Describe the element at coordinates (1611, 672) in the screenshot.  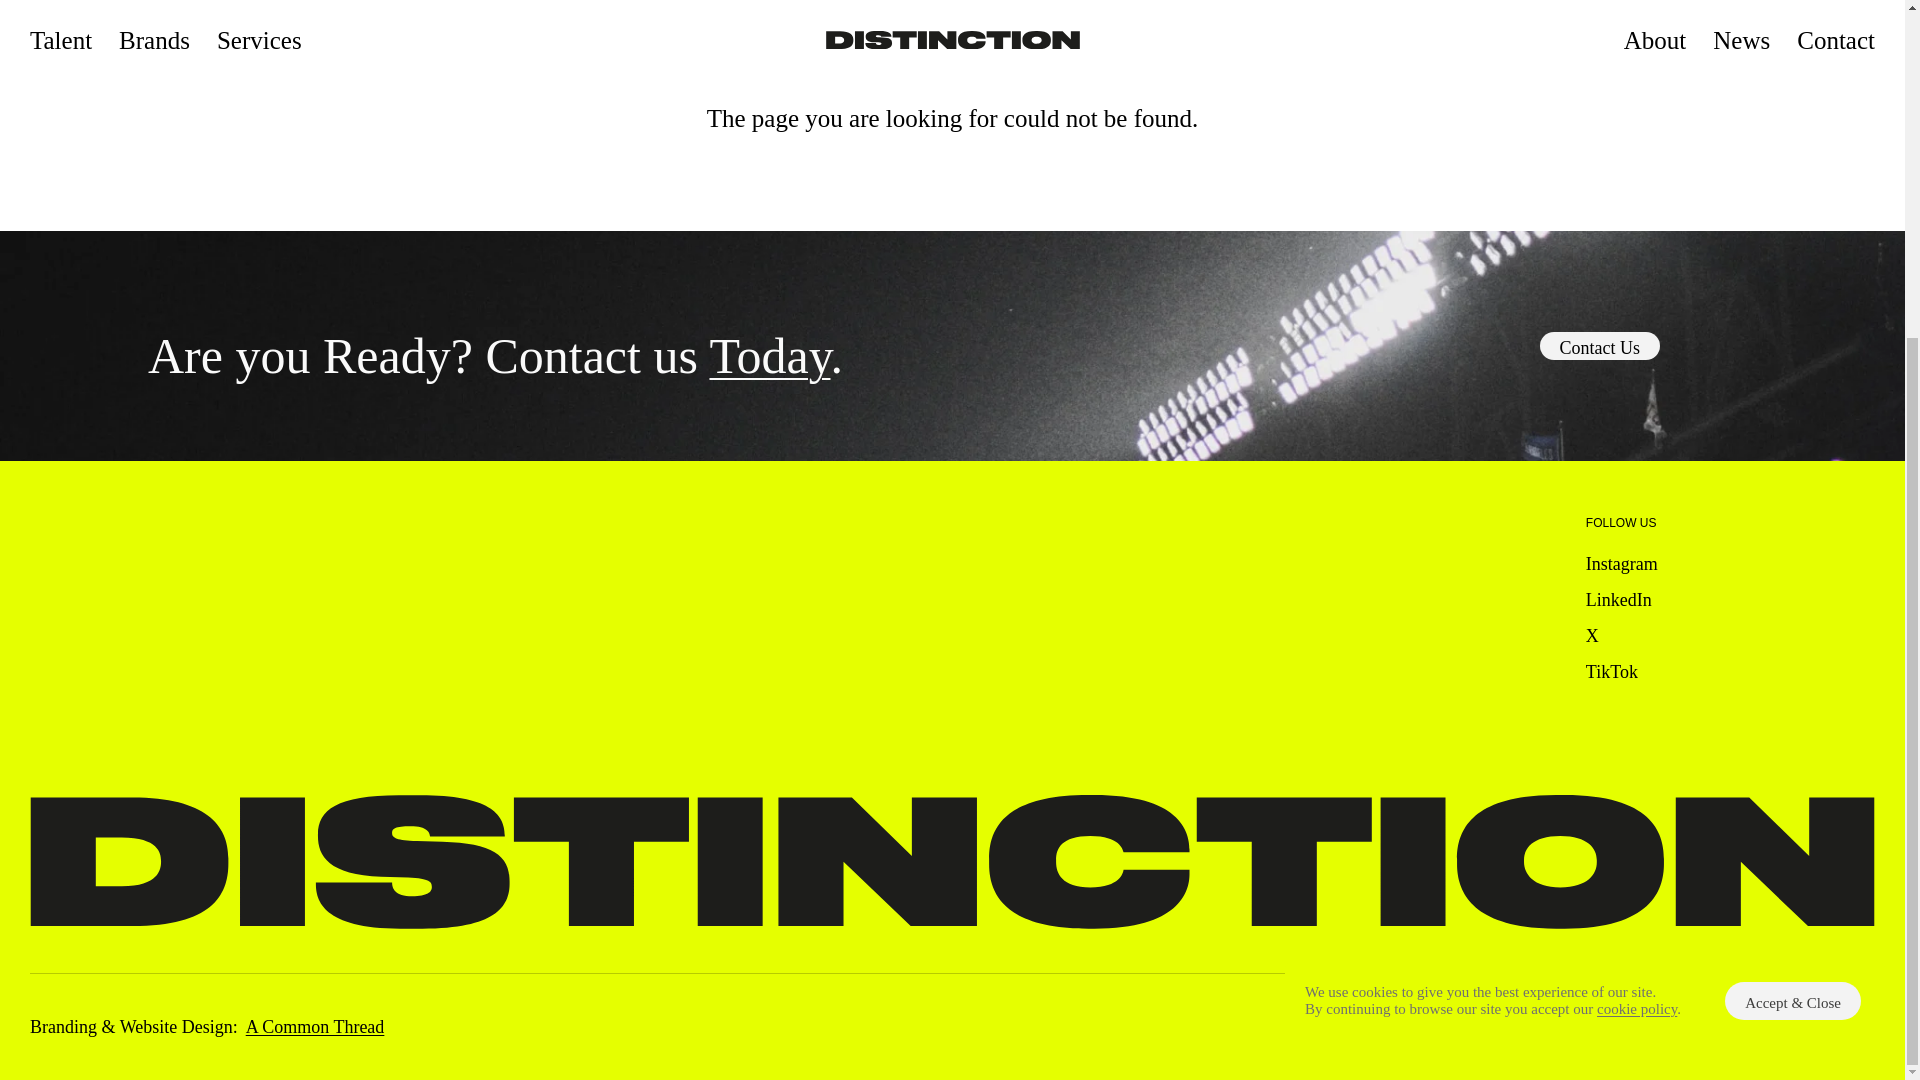
I see `TikTok` at that location.